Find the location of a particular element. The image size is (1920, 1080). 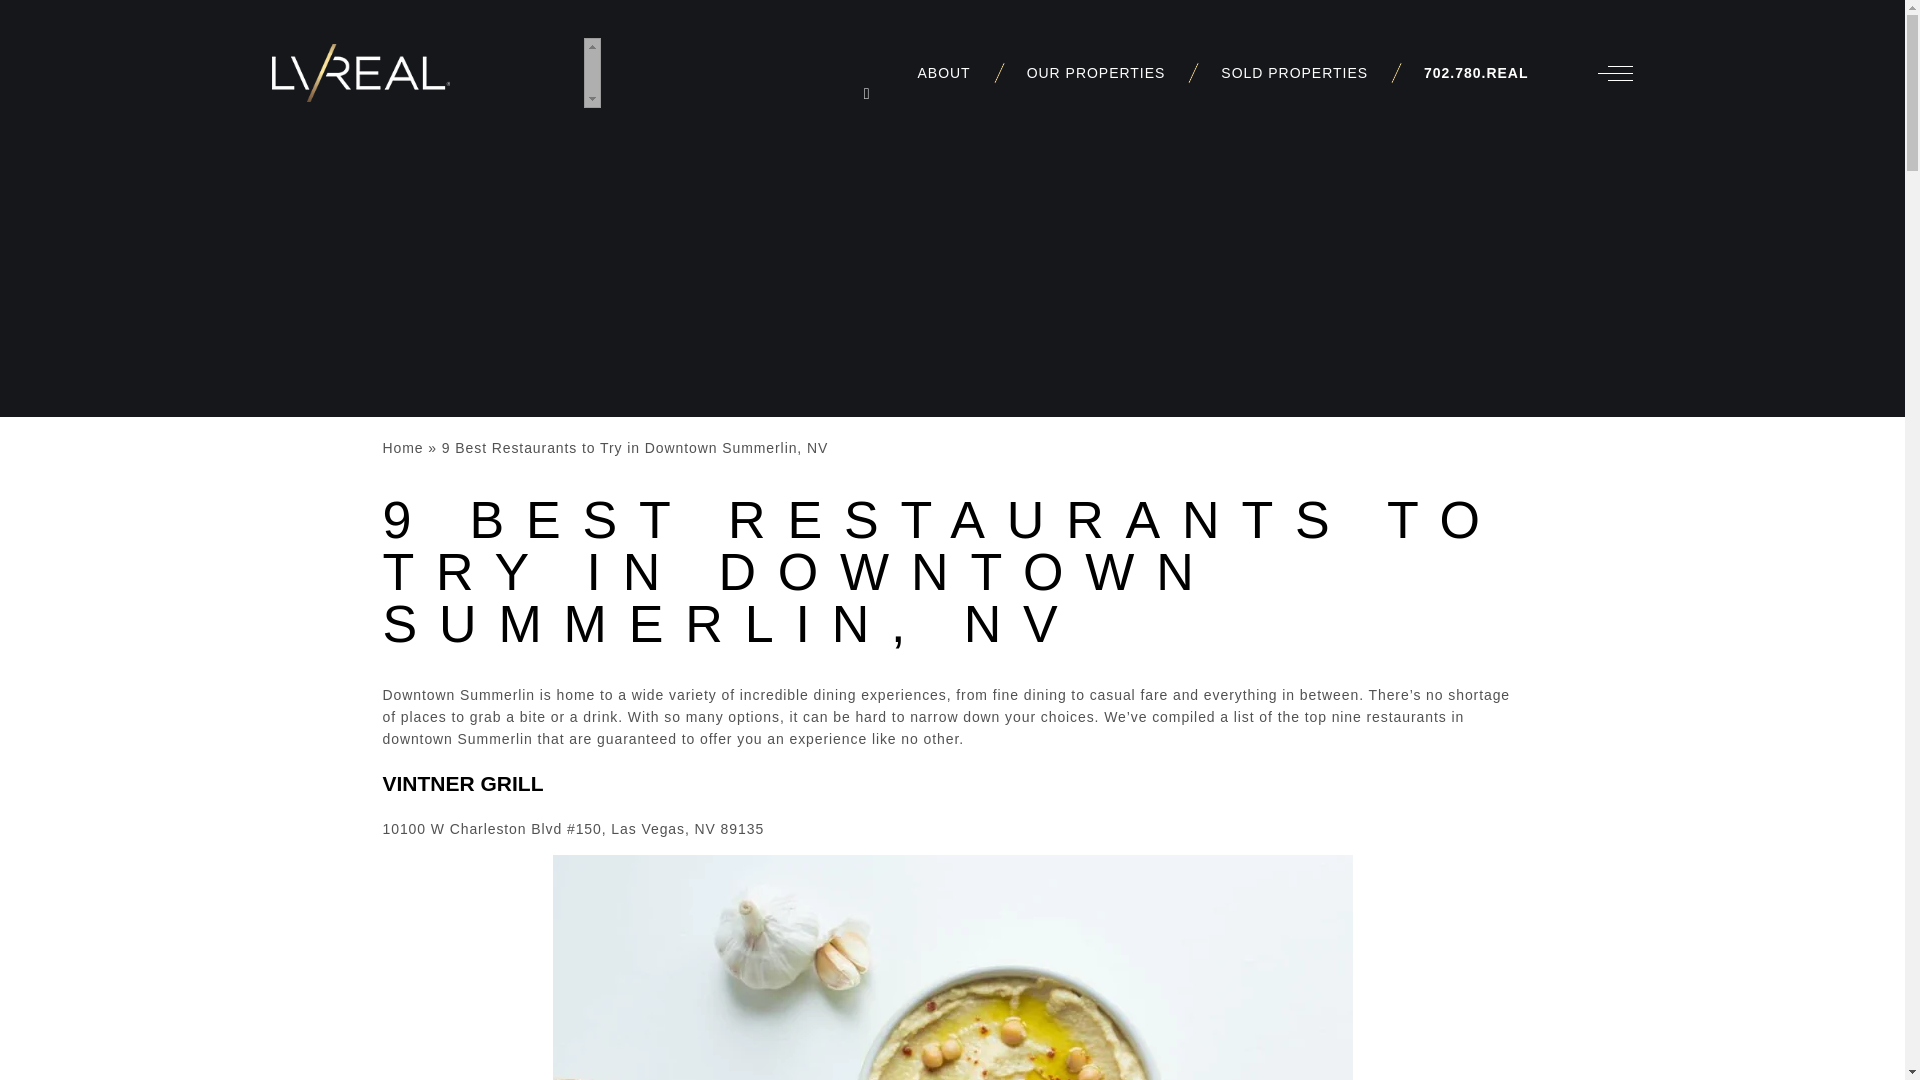

702.780.REAL is located at coordinates (1476, 72).